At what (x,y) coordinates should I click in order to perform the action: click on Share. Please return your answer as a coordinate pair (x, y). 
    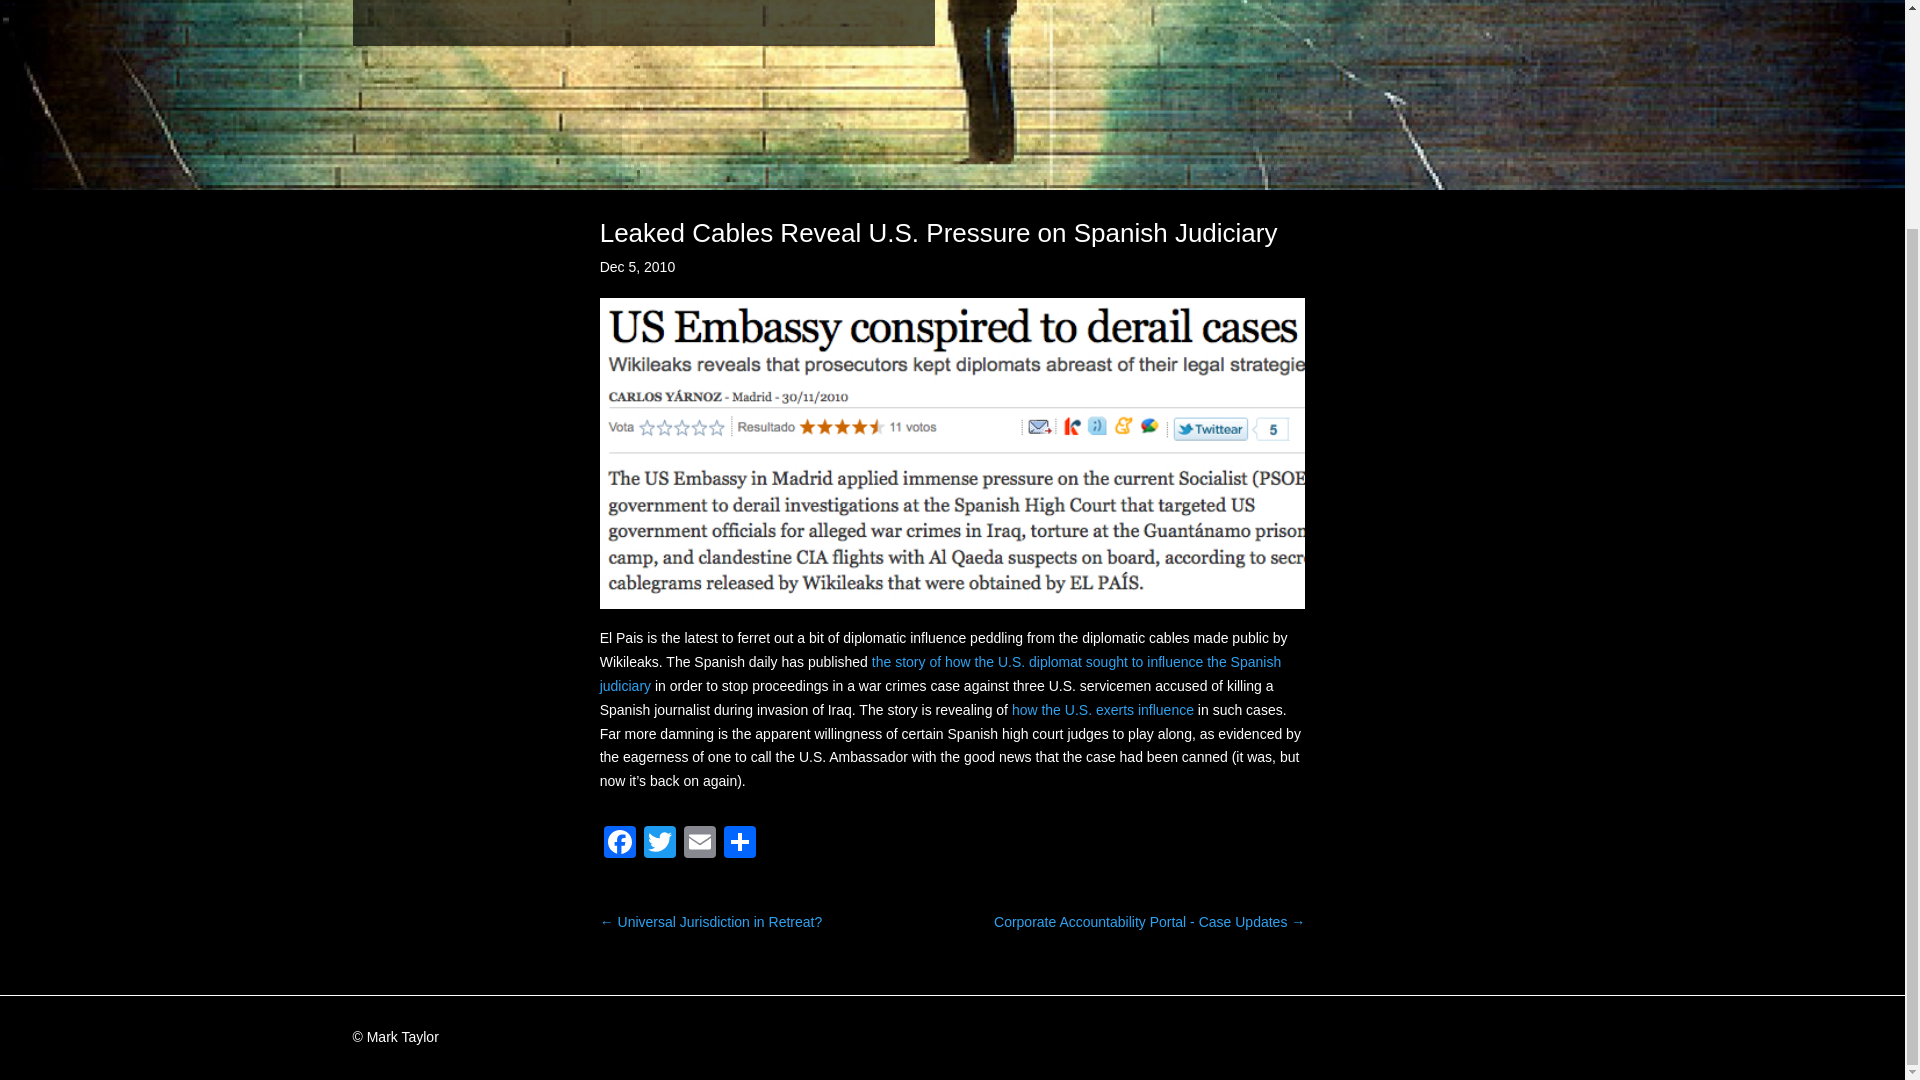
    Looking at the image, I should click on (740, 844).